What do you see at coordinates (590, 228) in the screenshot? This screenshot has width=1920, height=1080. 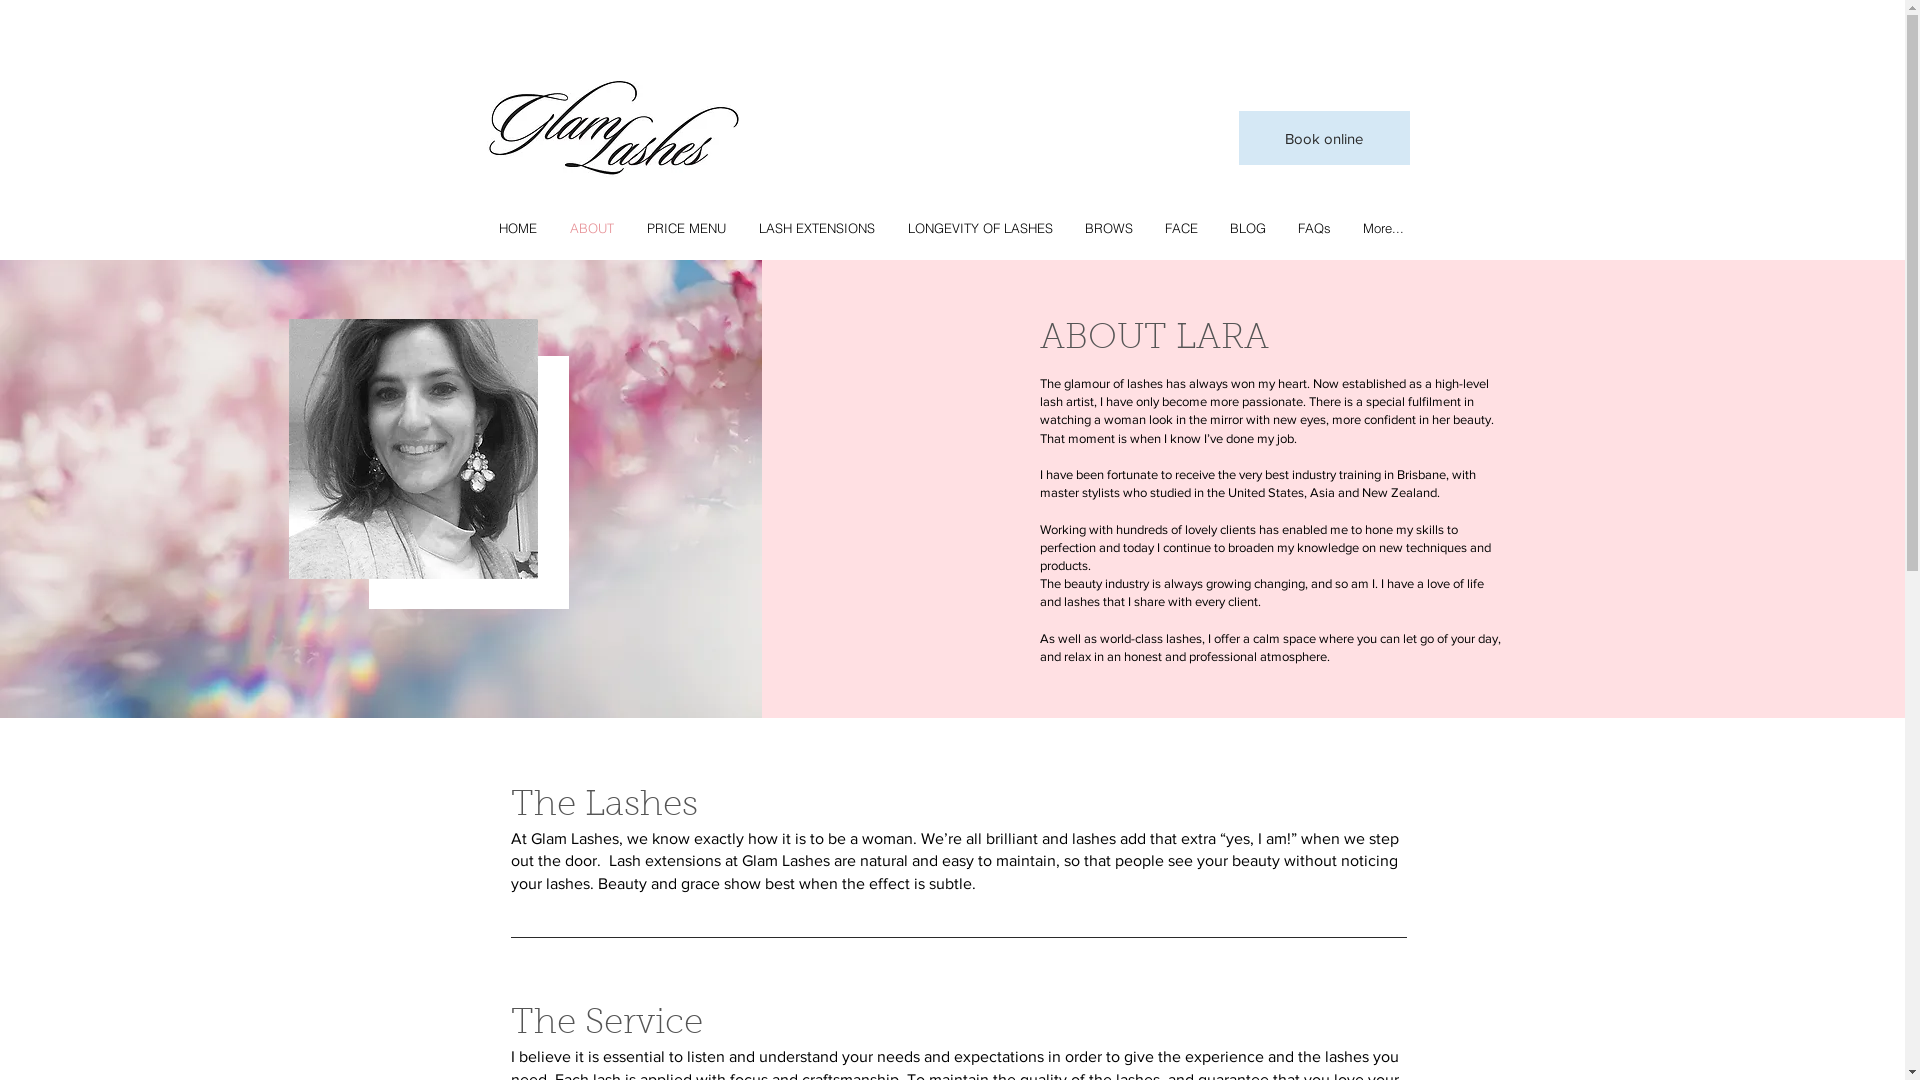 I see `ABOUT` at bounding box center [590, 228].